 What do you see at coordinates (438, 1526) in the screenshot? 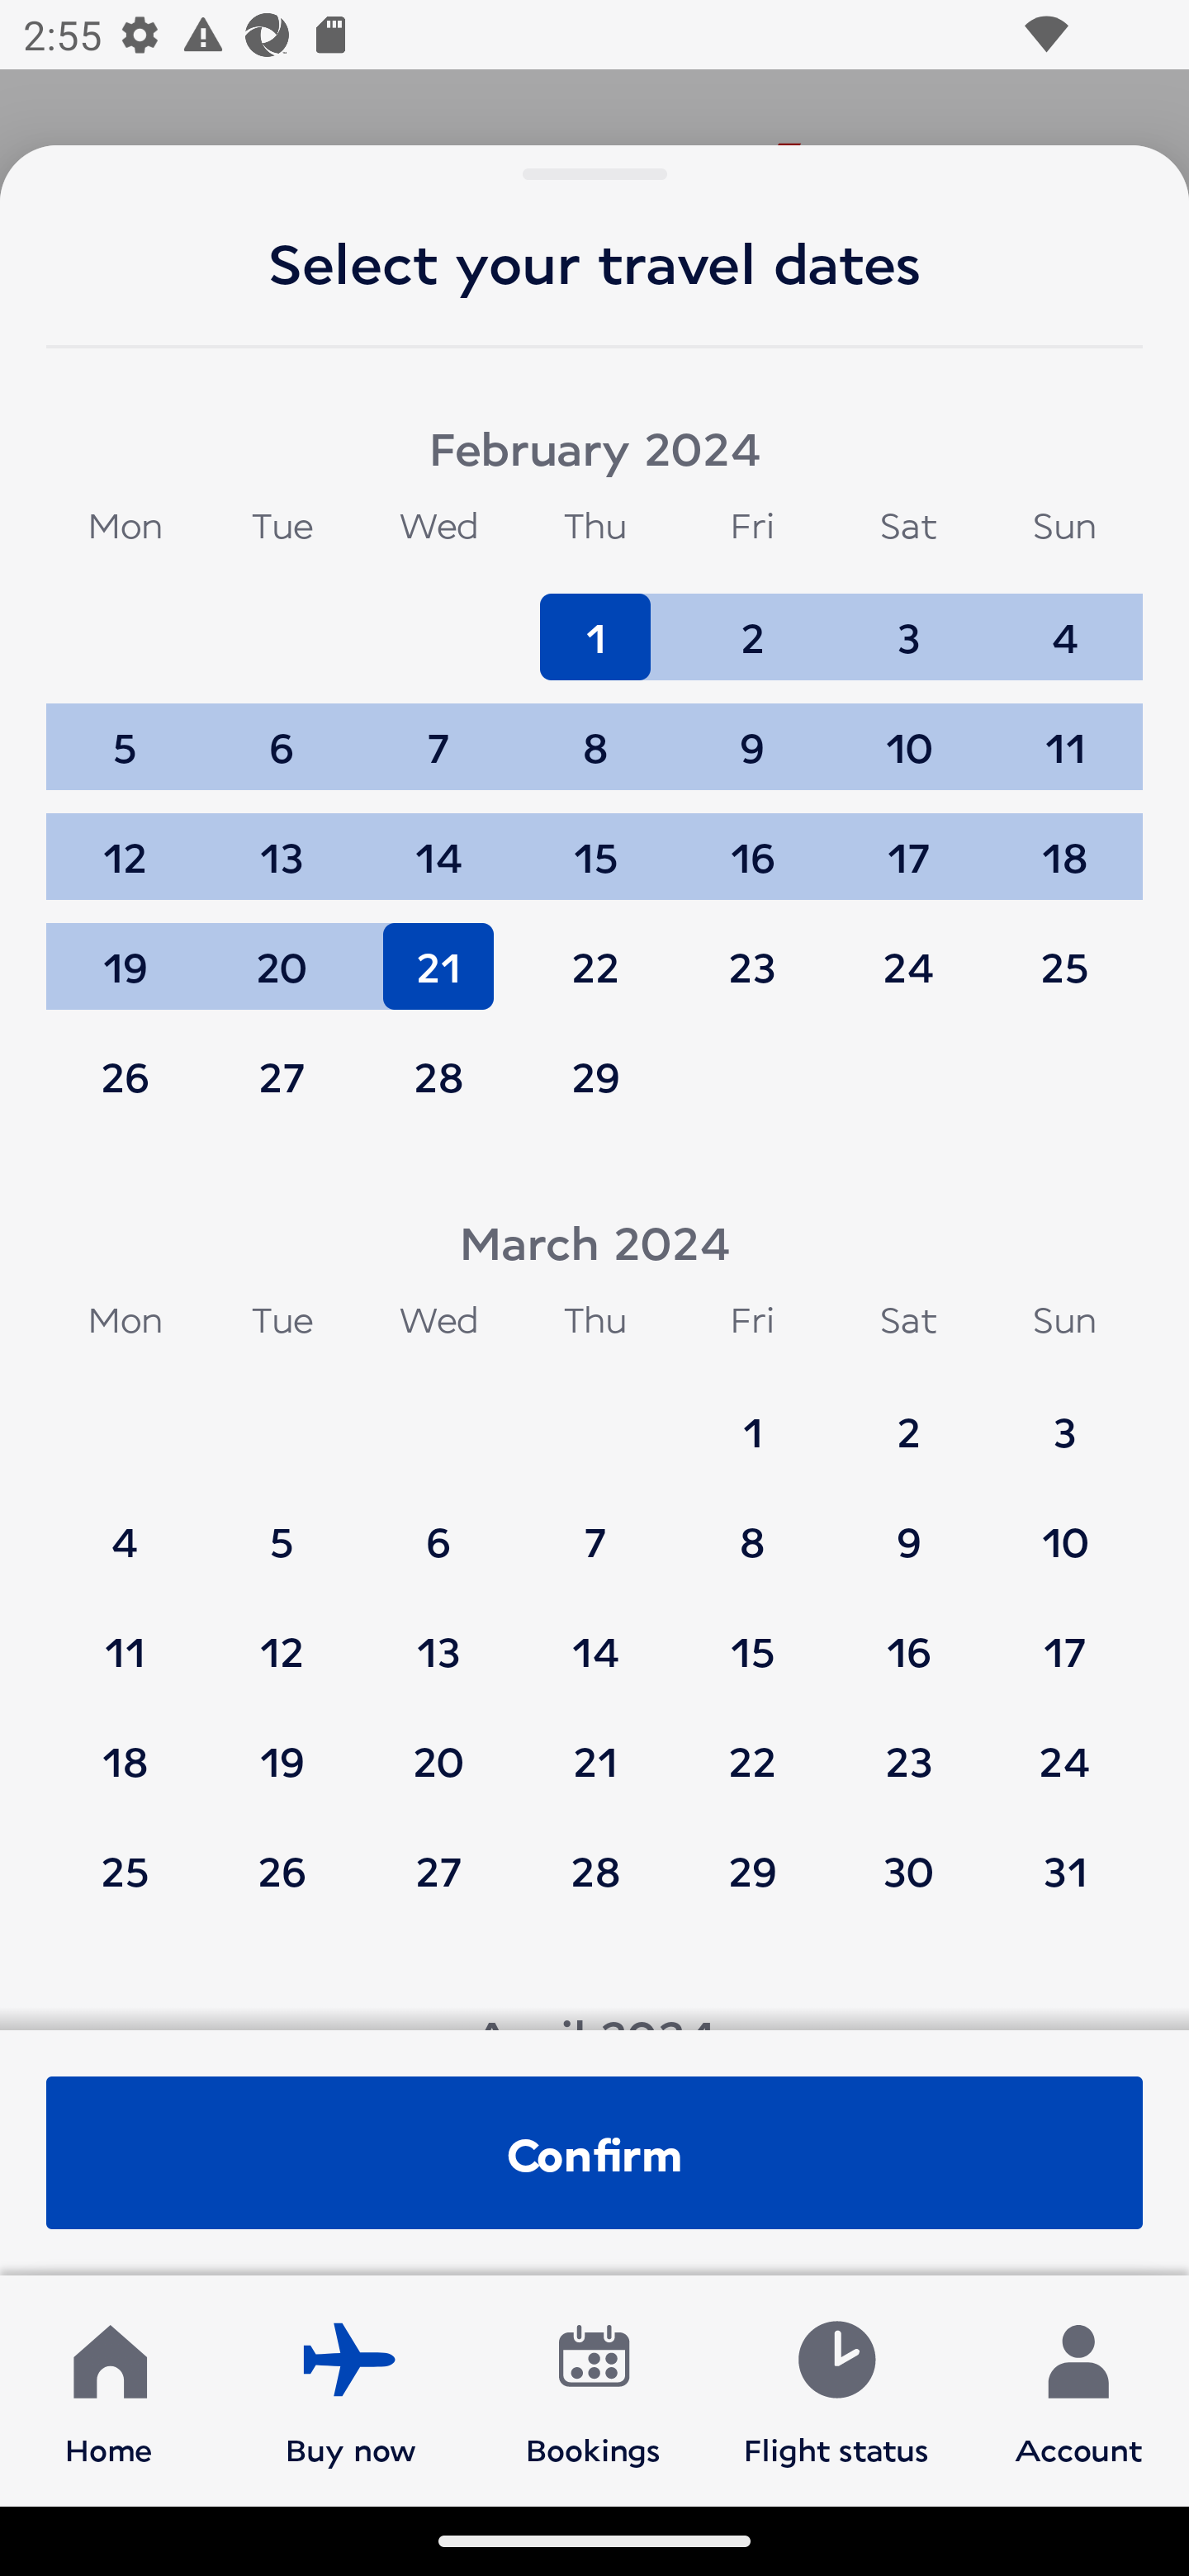
I see `6` at bounding box center [438, 1526].